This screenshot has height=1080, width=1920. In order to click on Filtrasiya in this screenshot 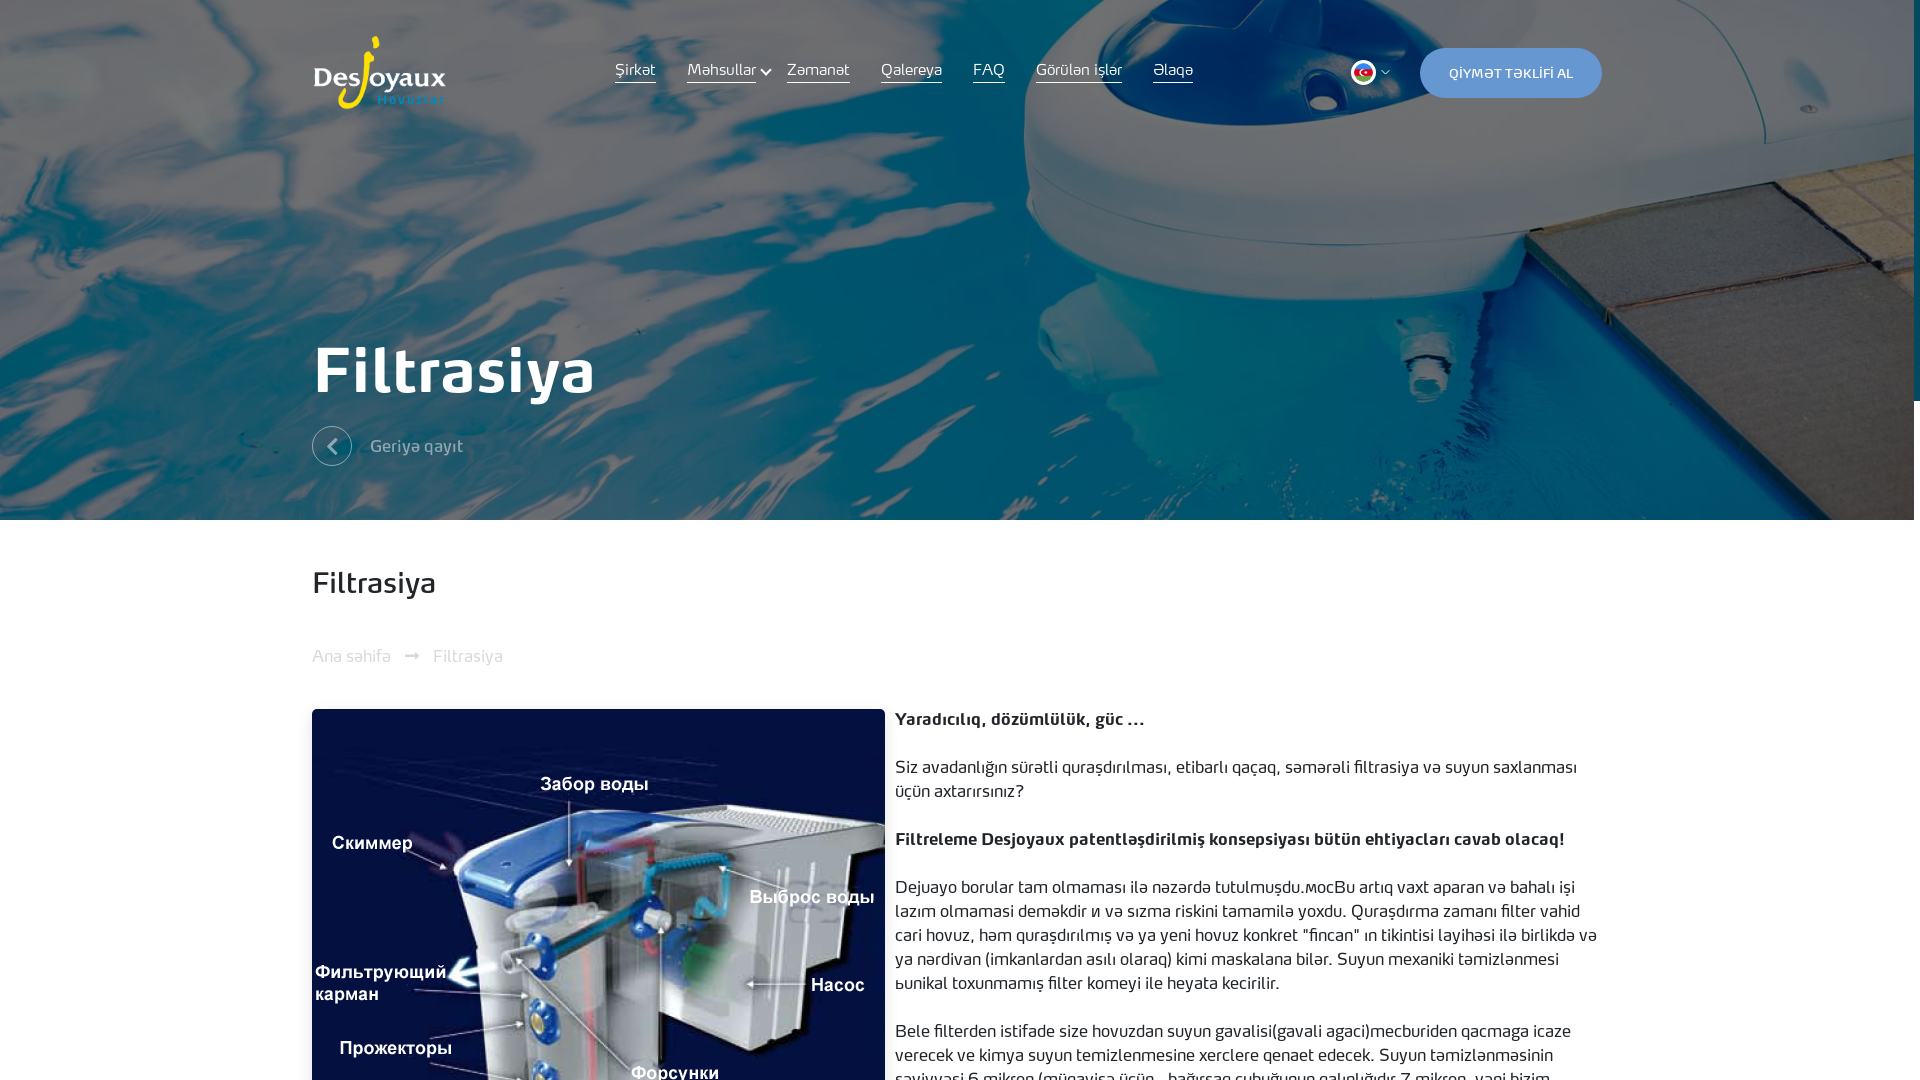, I will do `click(468, 658)`.